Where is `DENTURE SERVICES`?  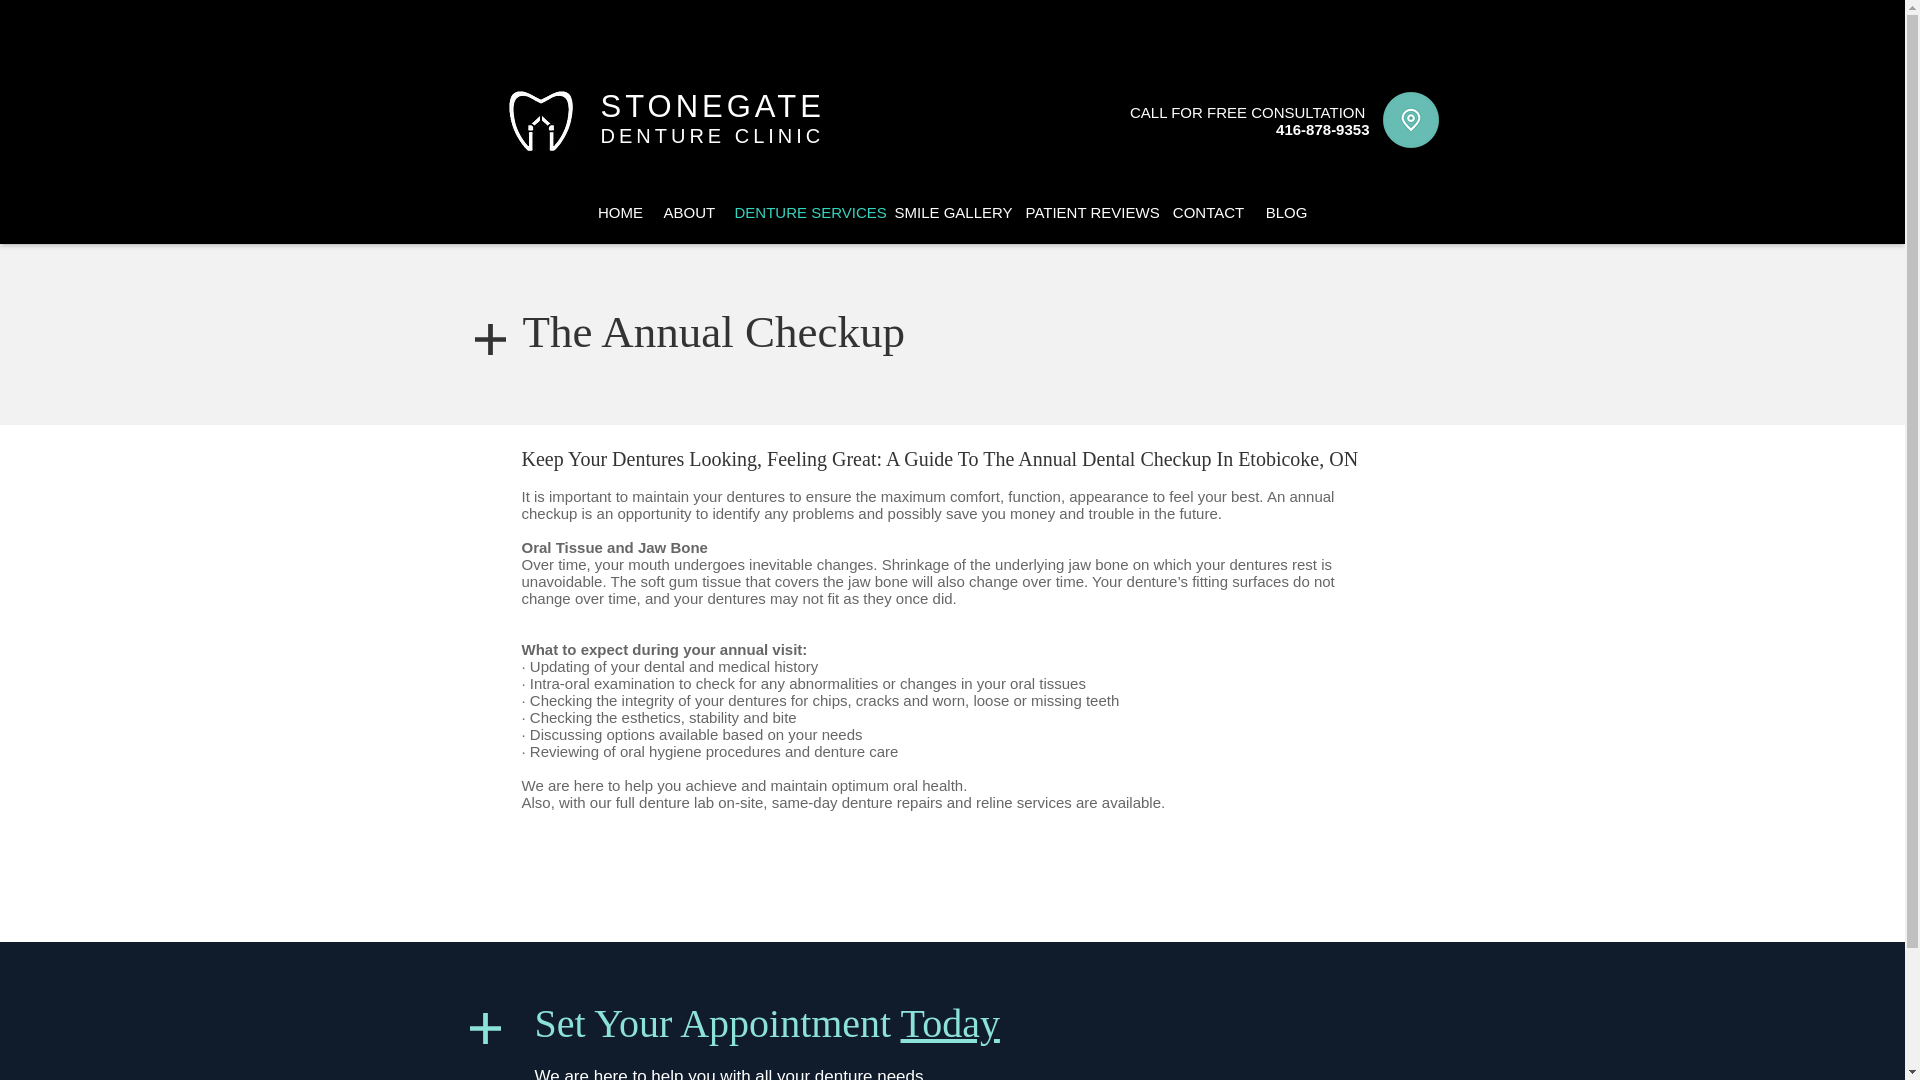 DENTURE SERVICES is located at coordinates (803, 212).